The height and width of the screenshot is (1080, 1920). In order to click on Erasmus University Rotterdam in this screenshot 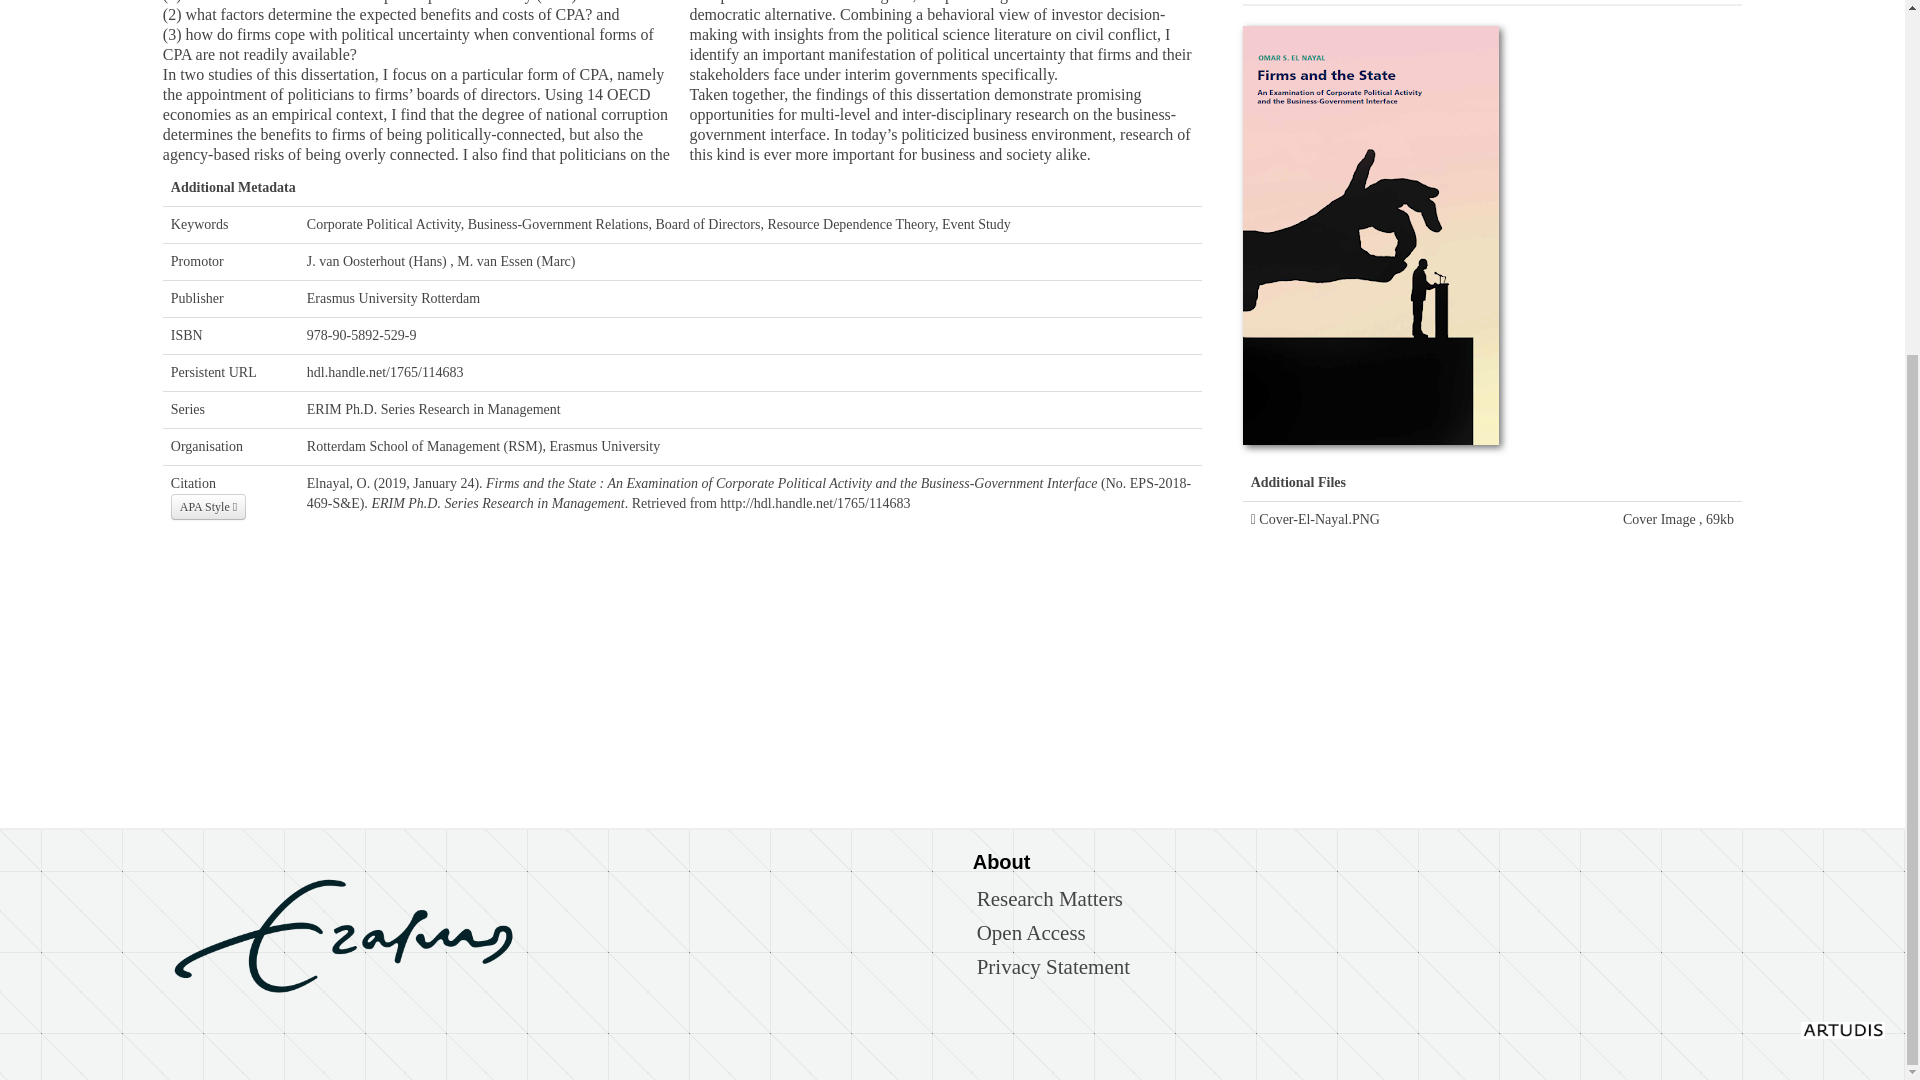, I will do `click(394, 298)`.